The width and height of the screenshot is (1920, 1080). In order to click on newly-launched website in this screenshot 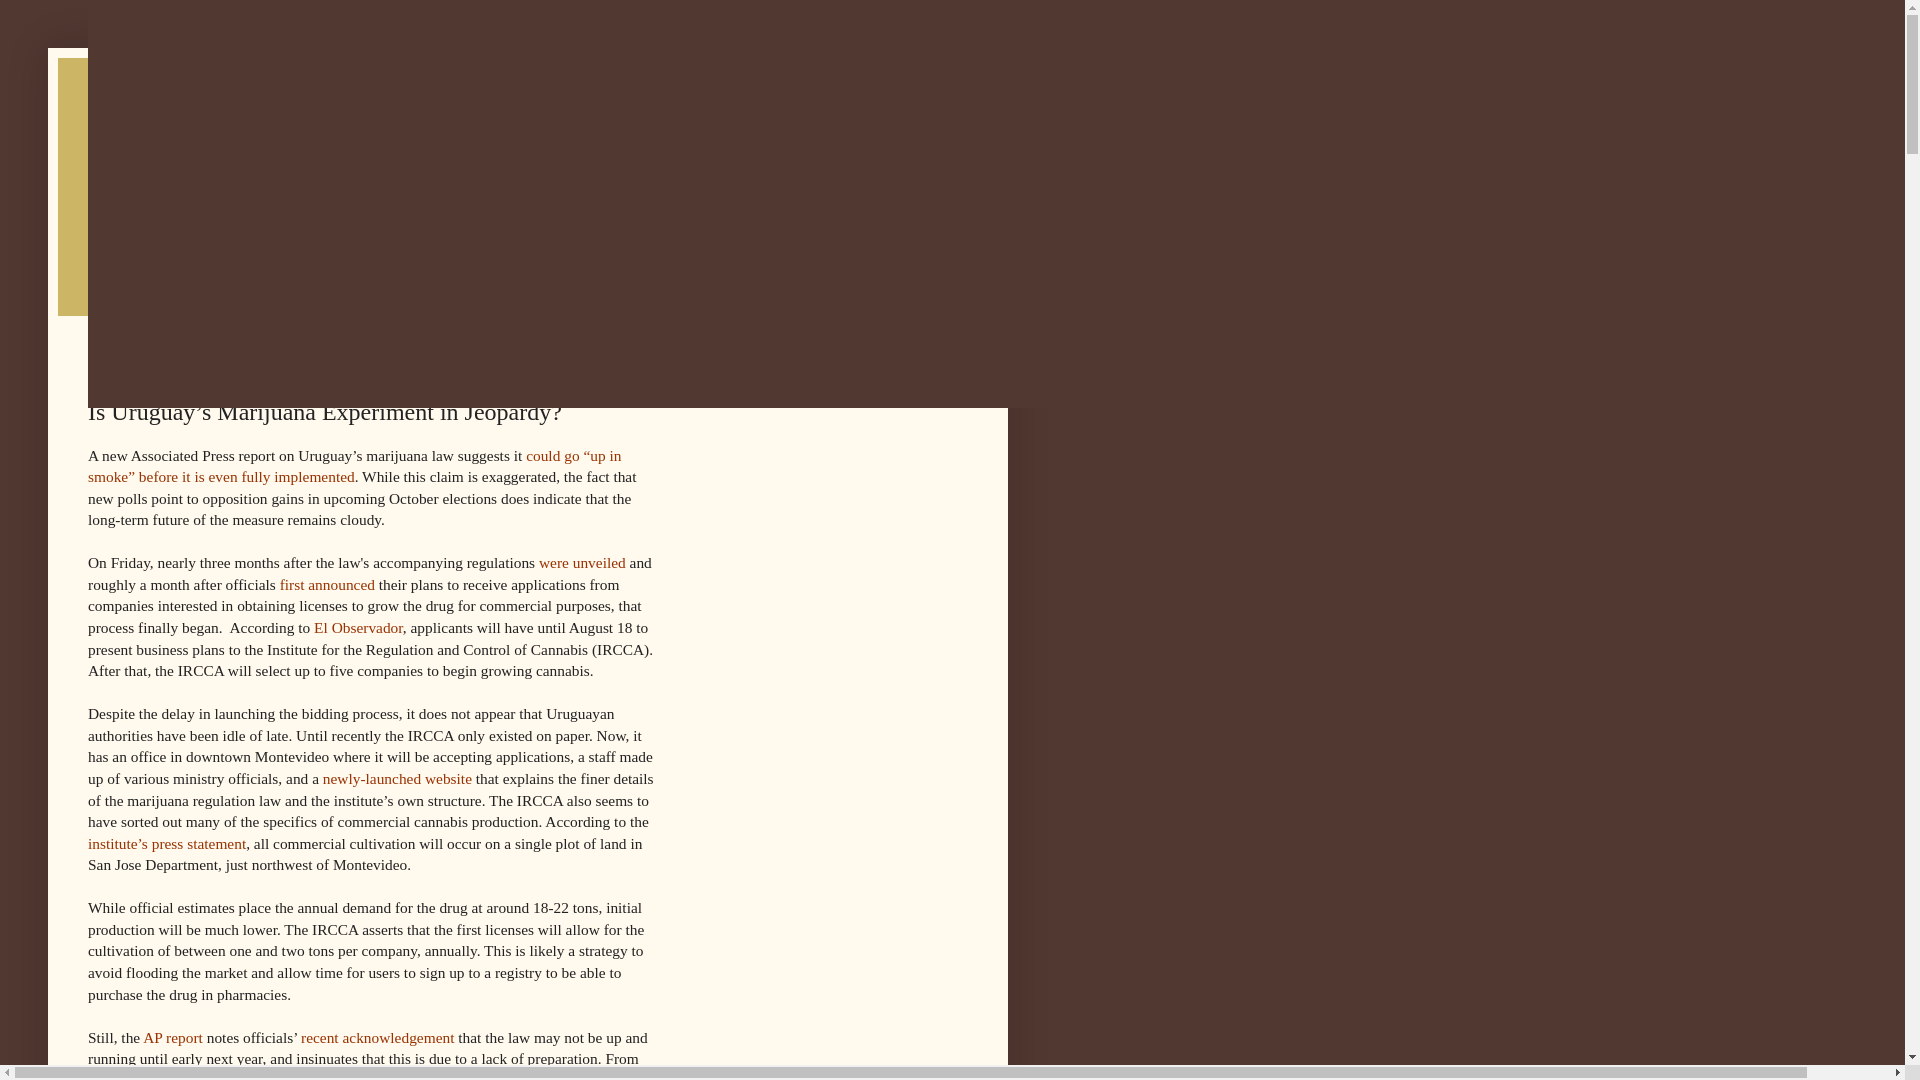, I will do `click(397, 778)`.